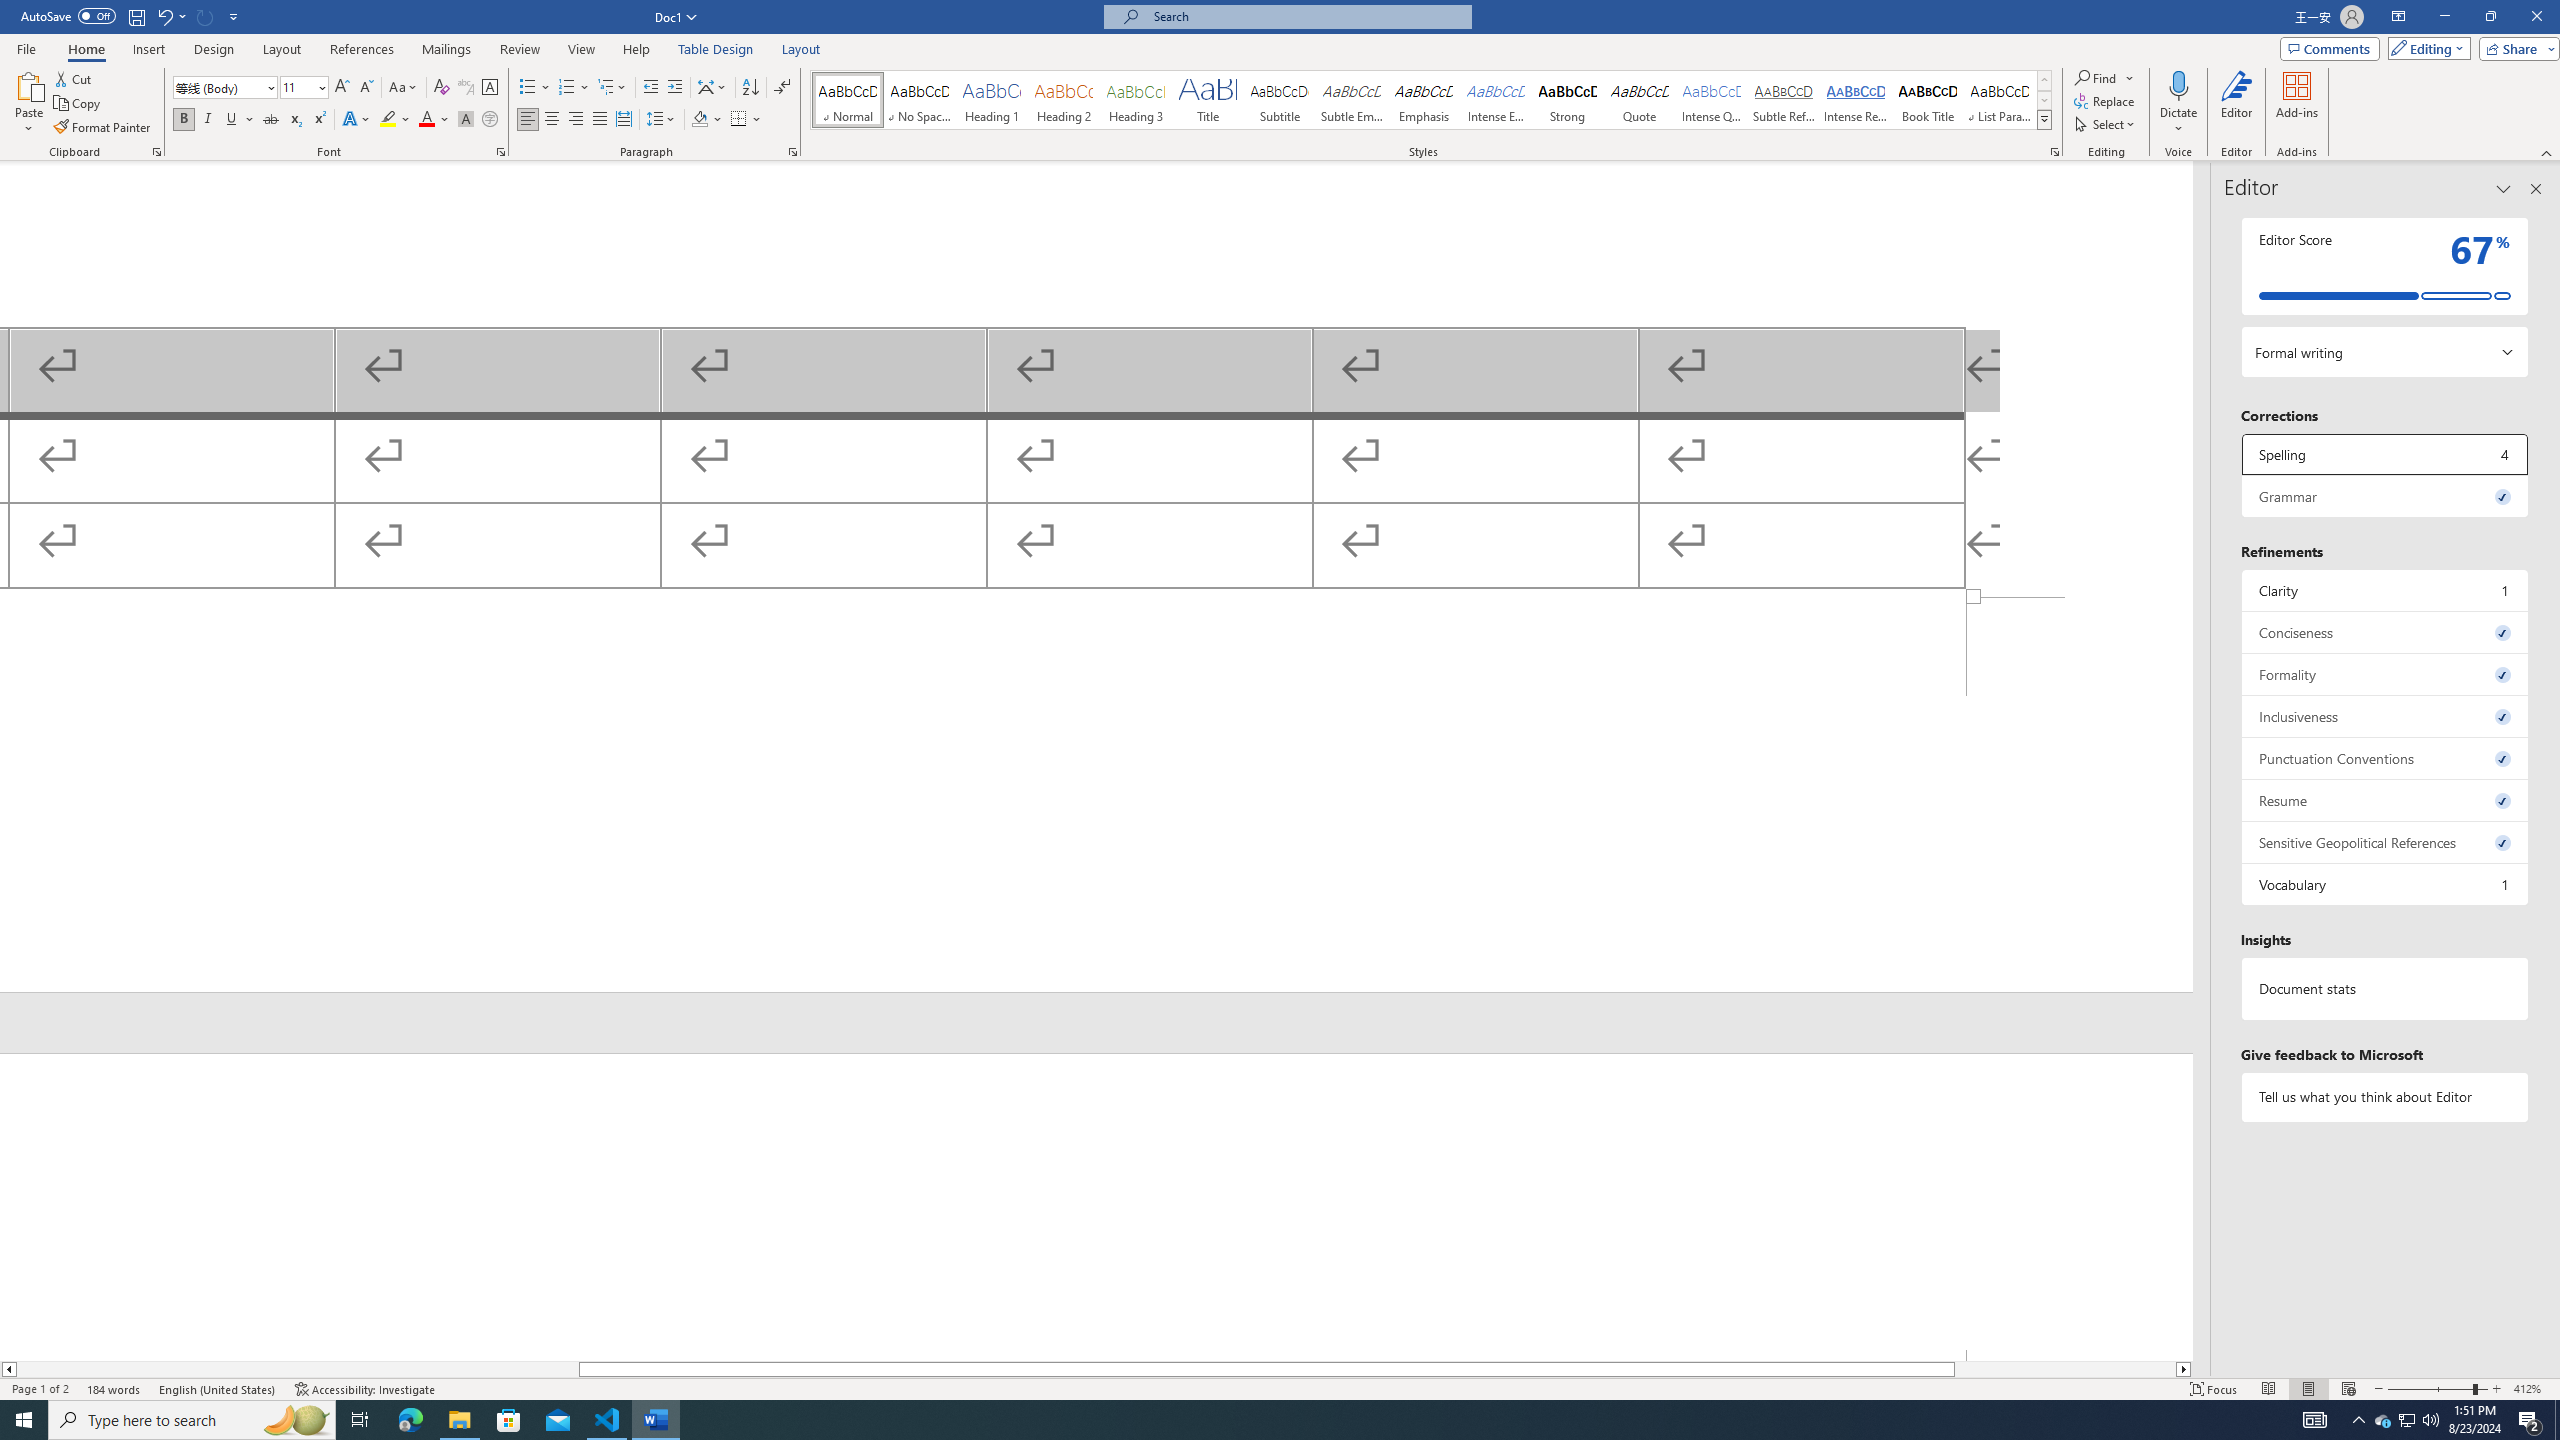  I want to click on Copy, so click(79, 104).